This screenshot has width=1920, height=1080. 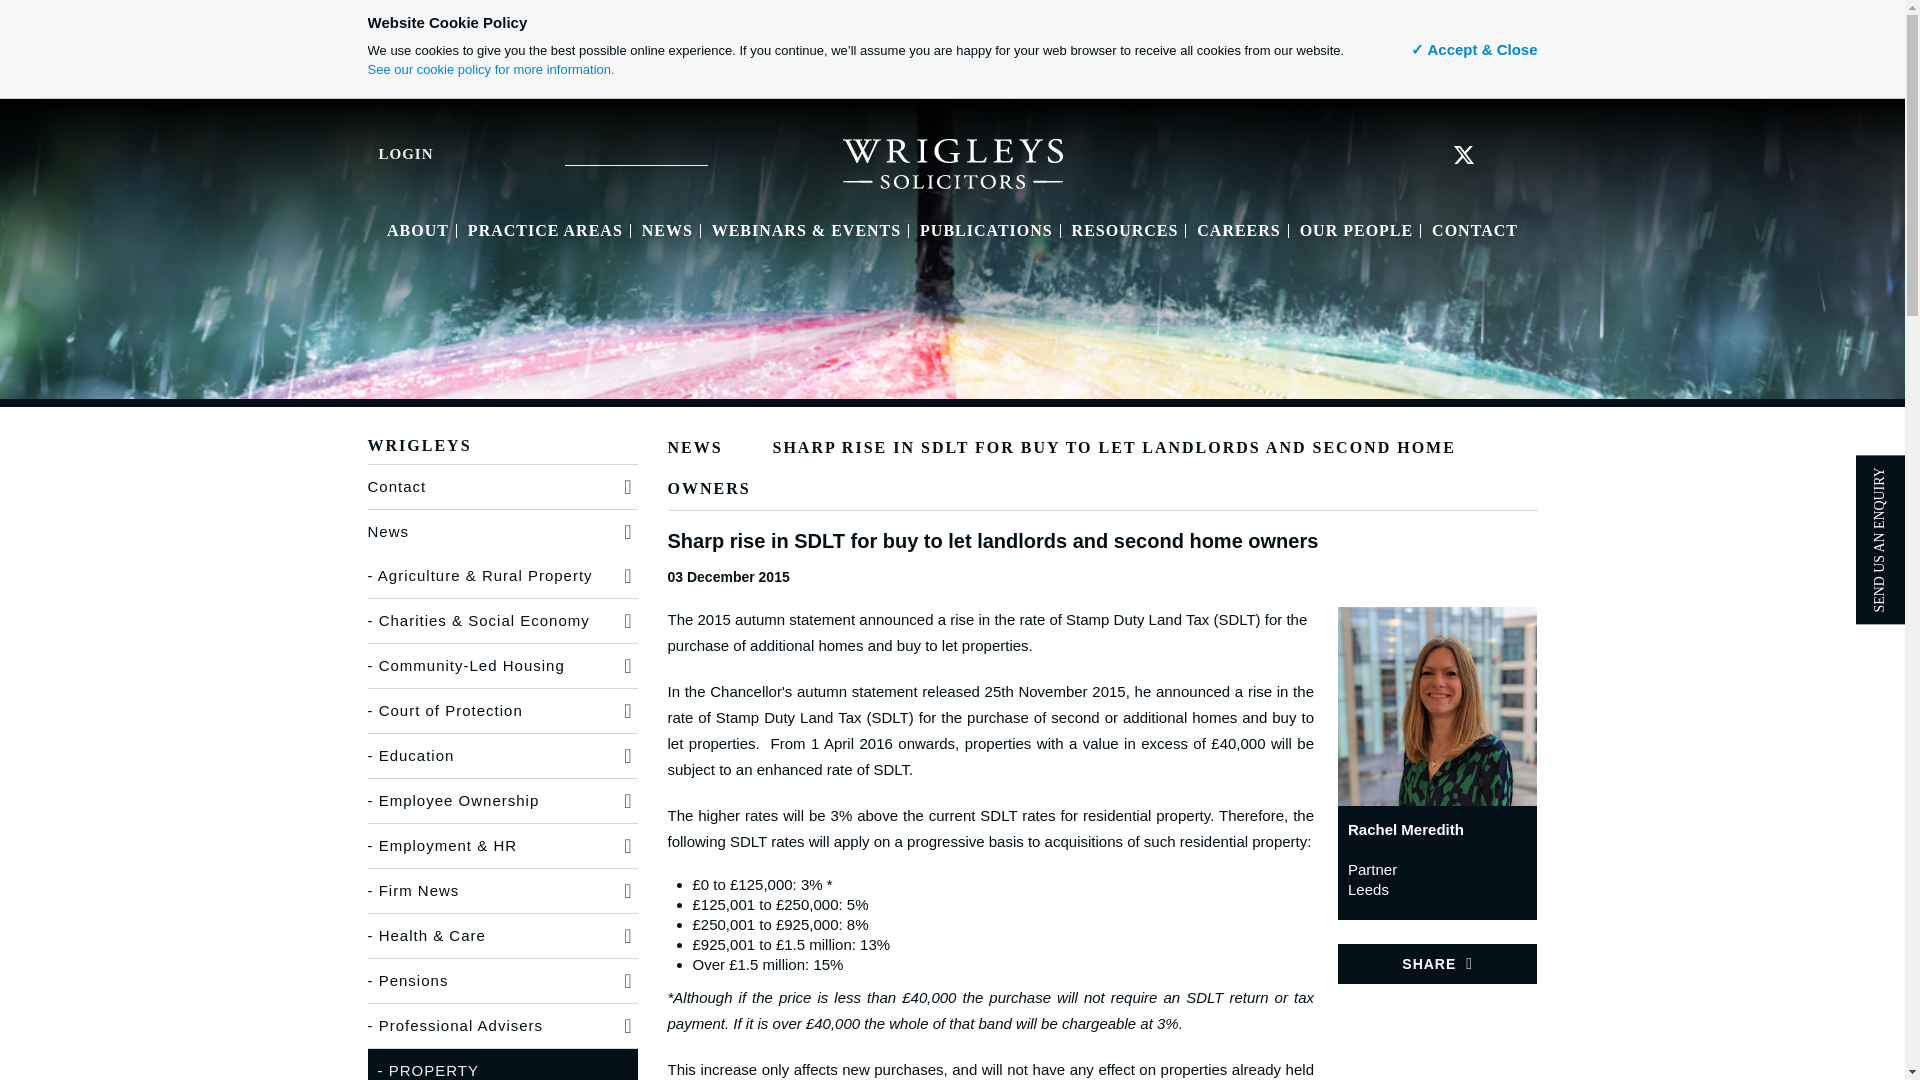 I want to click on ABOUT, so click(x=418, y=230).